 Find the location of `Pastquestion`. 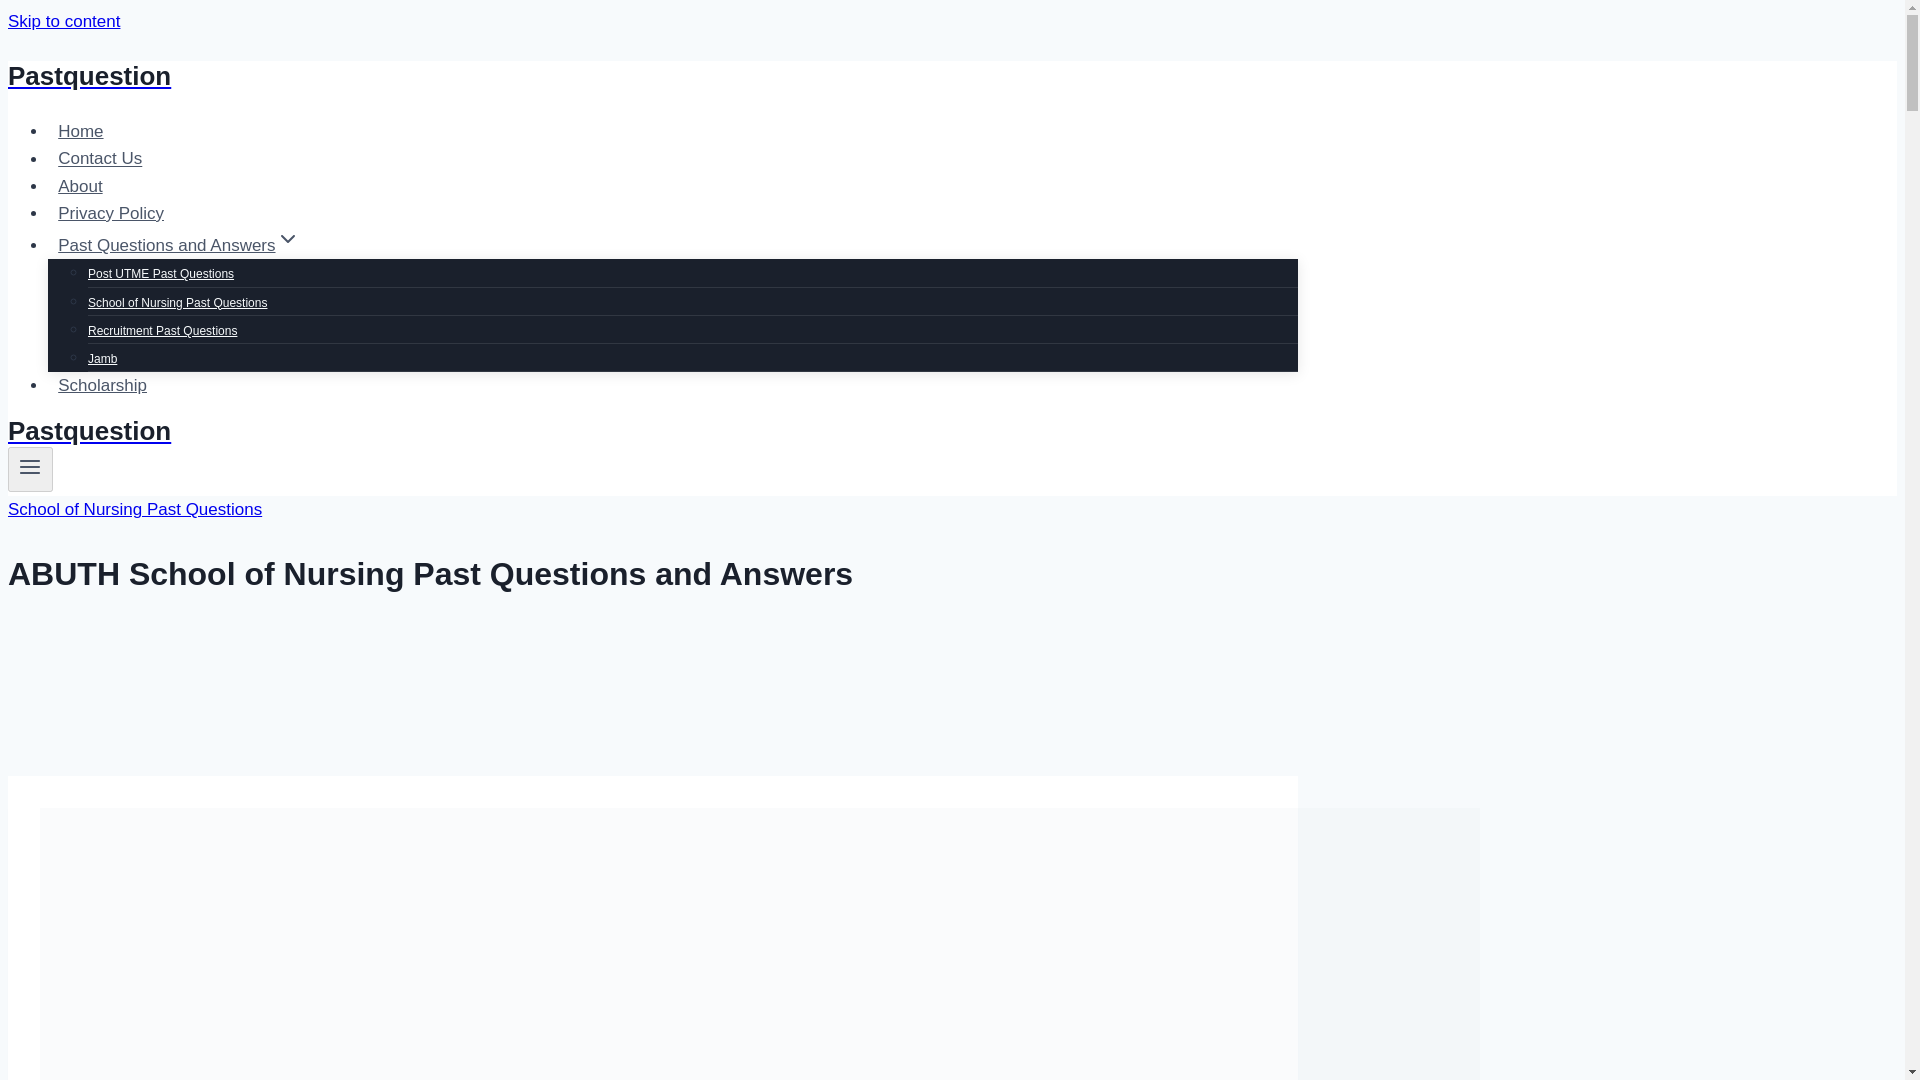

Pastquestion is located at coordinates (652, 76).